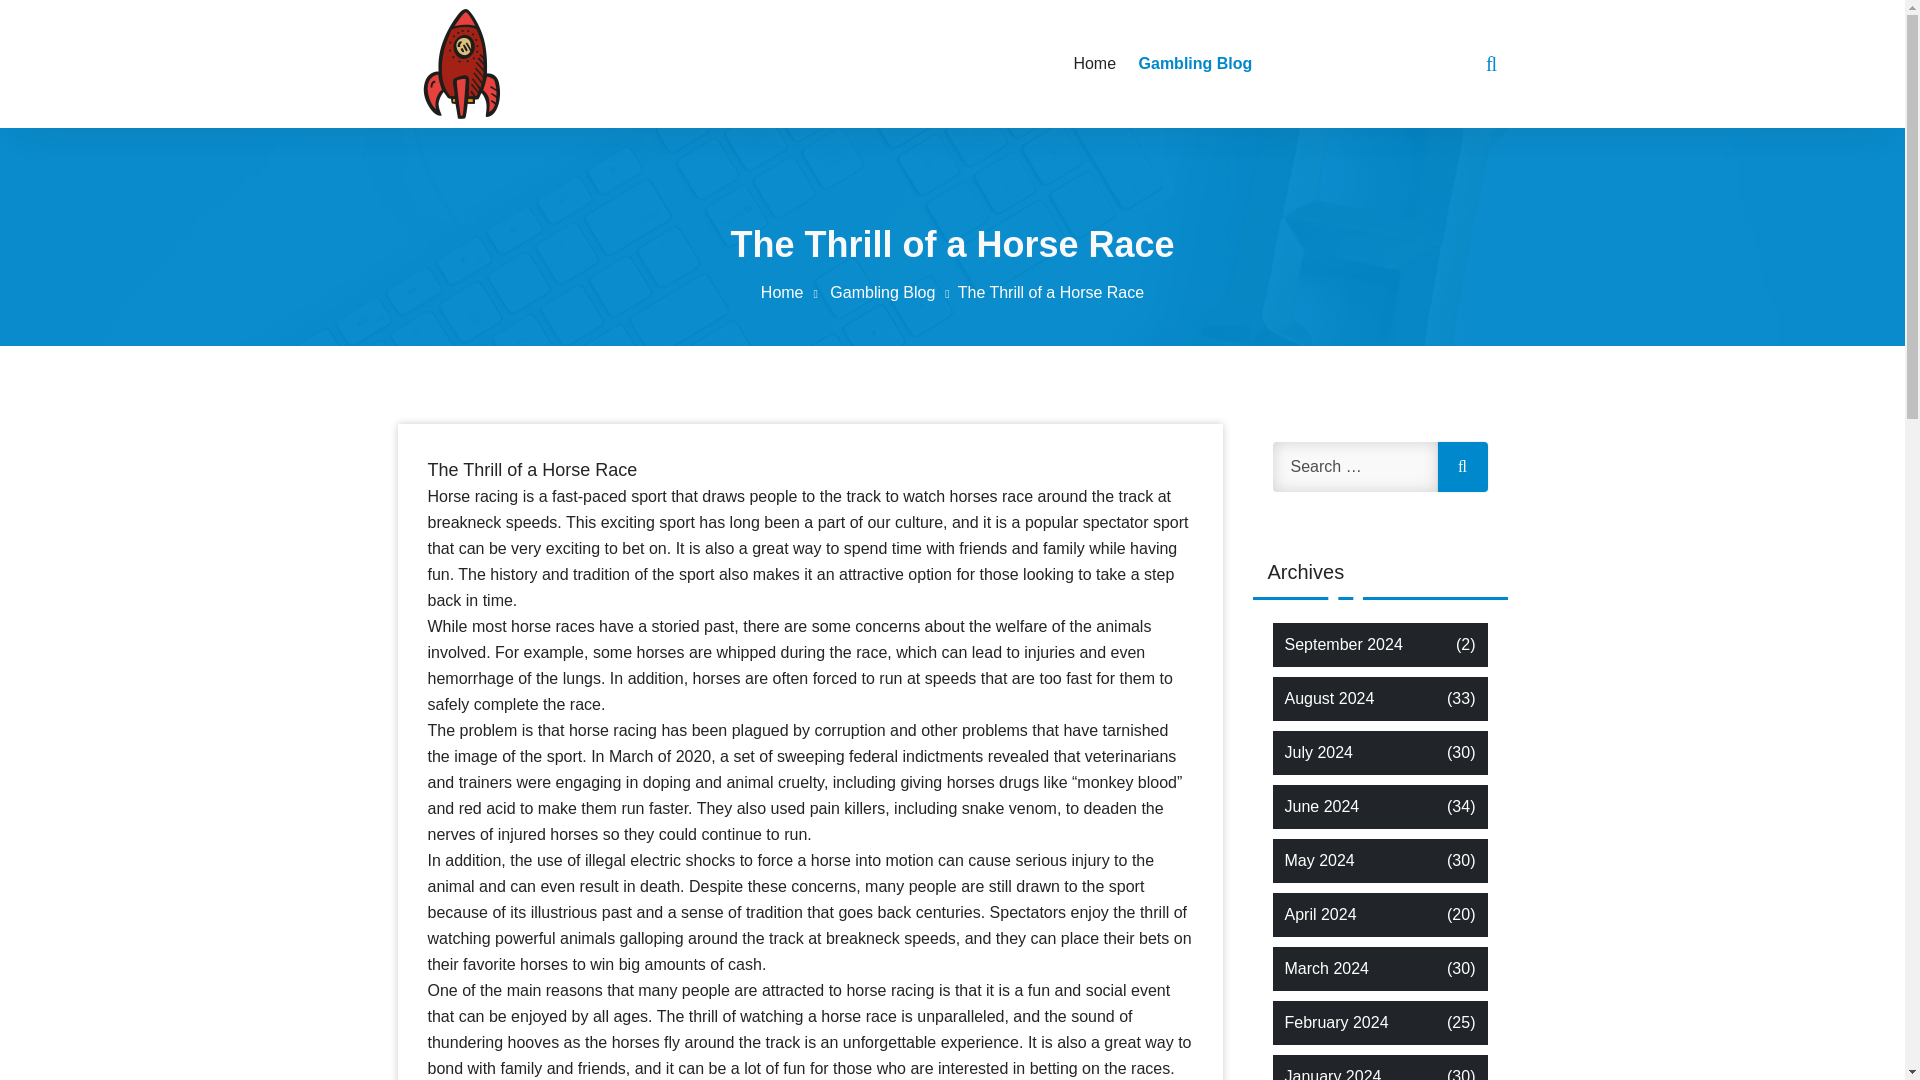 The width and height of the screenshot is (1920, 1080). Describe the element at coordinates (1192, 63) in the screenshot. I see `Gambling Blog` at that location.